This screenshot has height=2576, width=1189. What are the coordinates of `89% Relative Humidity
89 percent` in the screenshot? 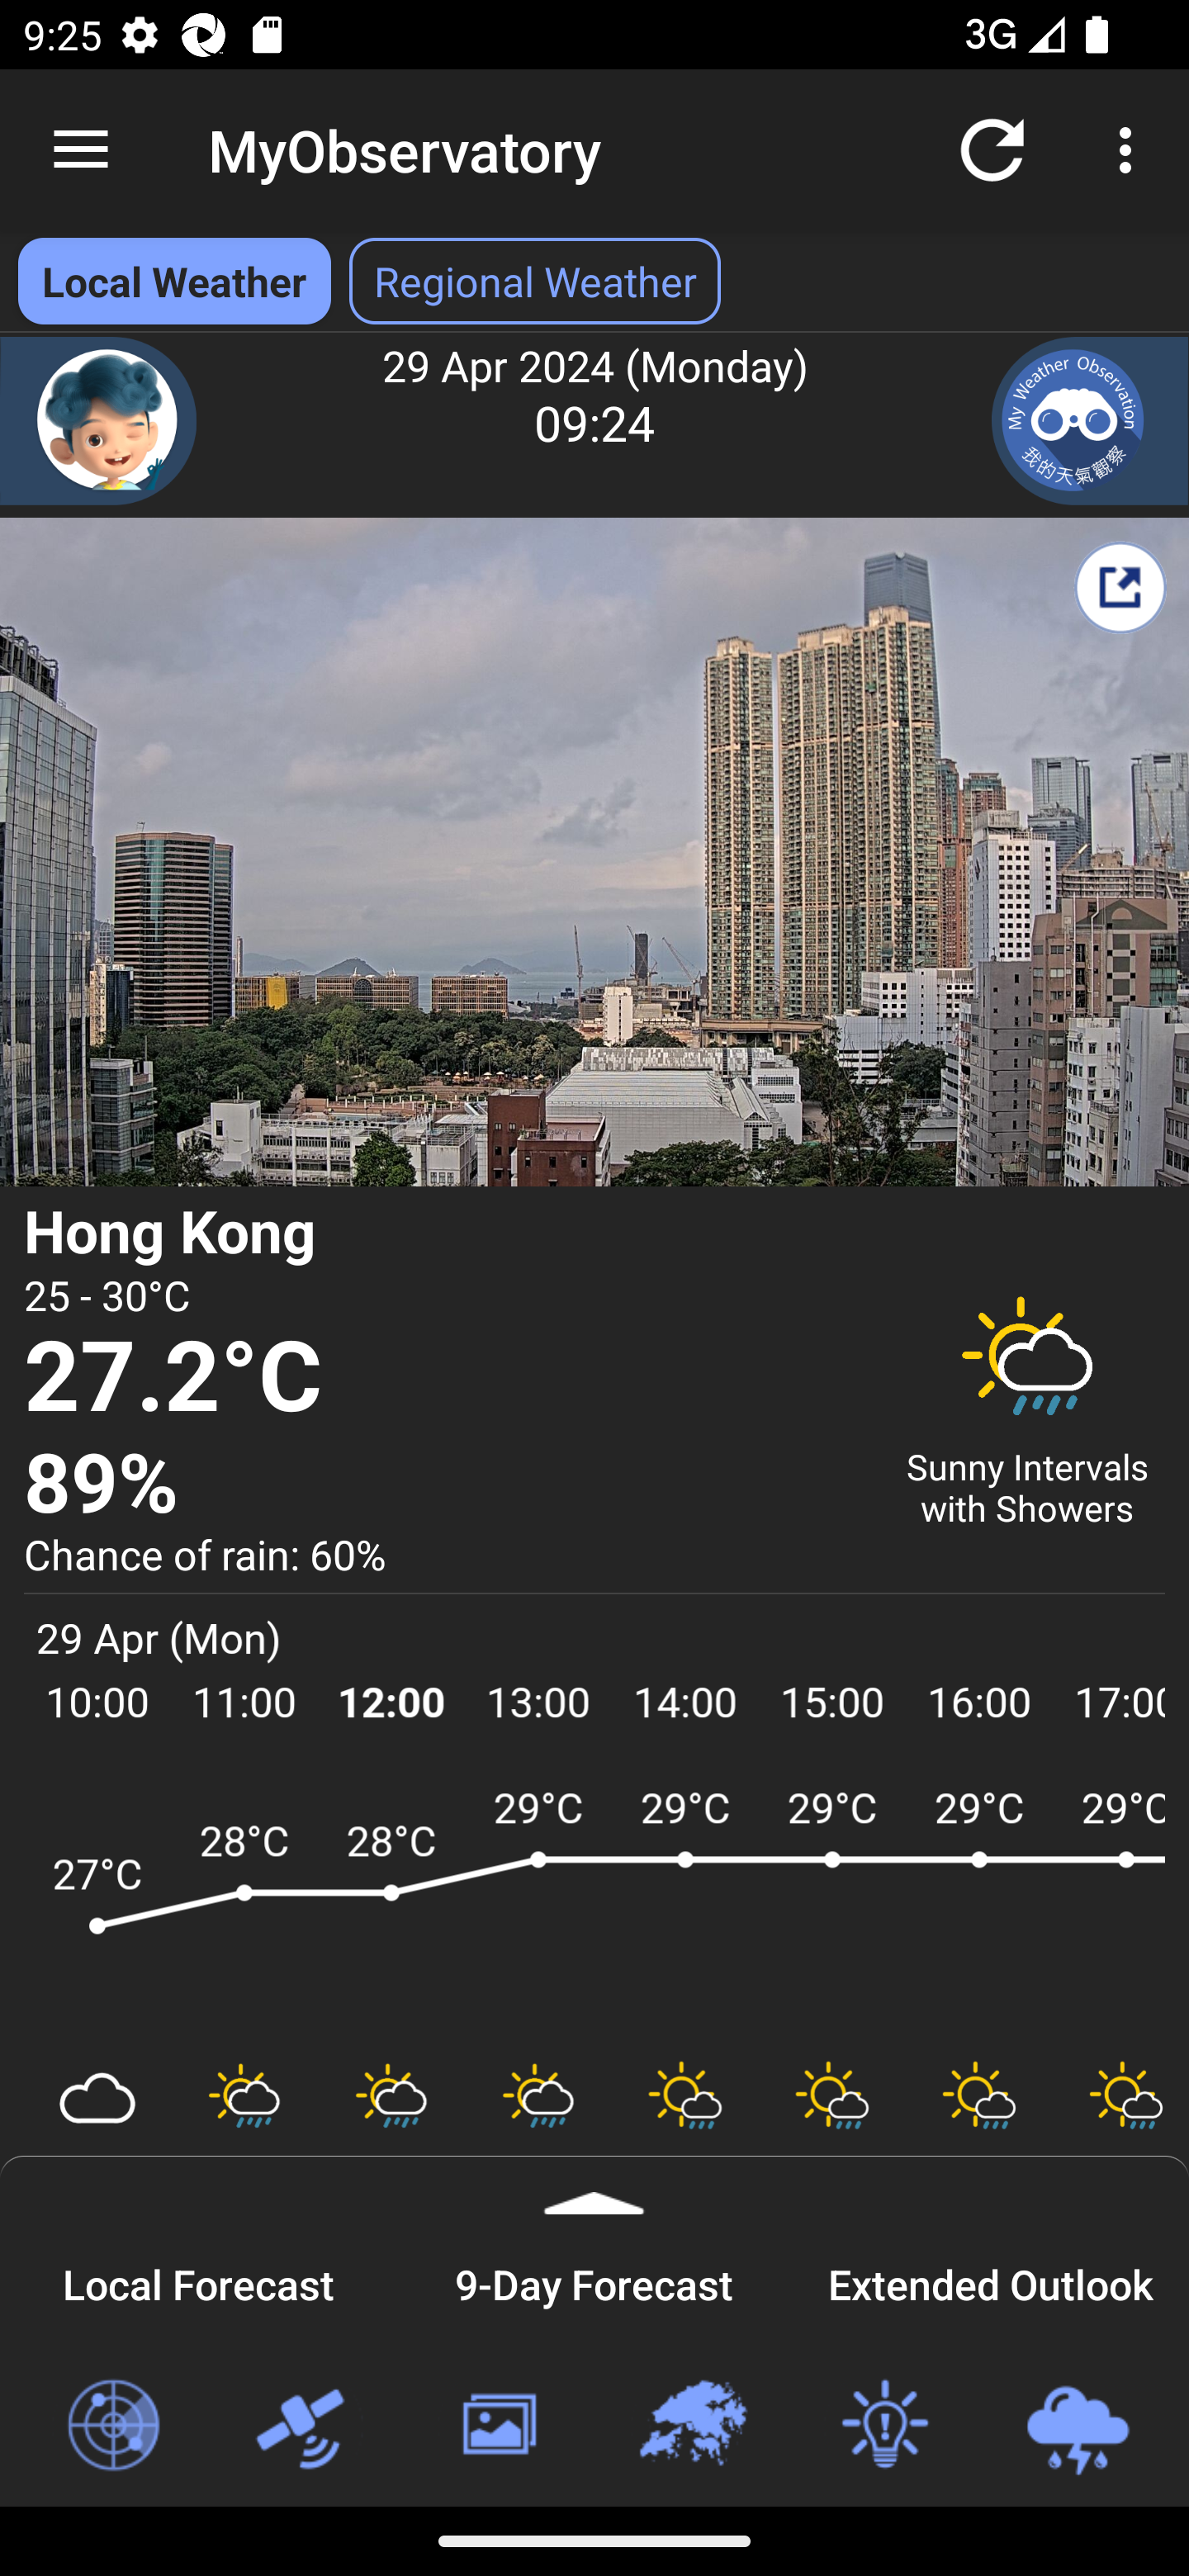 It's located at (444, 1485).